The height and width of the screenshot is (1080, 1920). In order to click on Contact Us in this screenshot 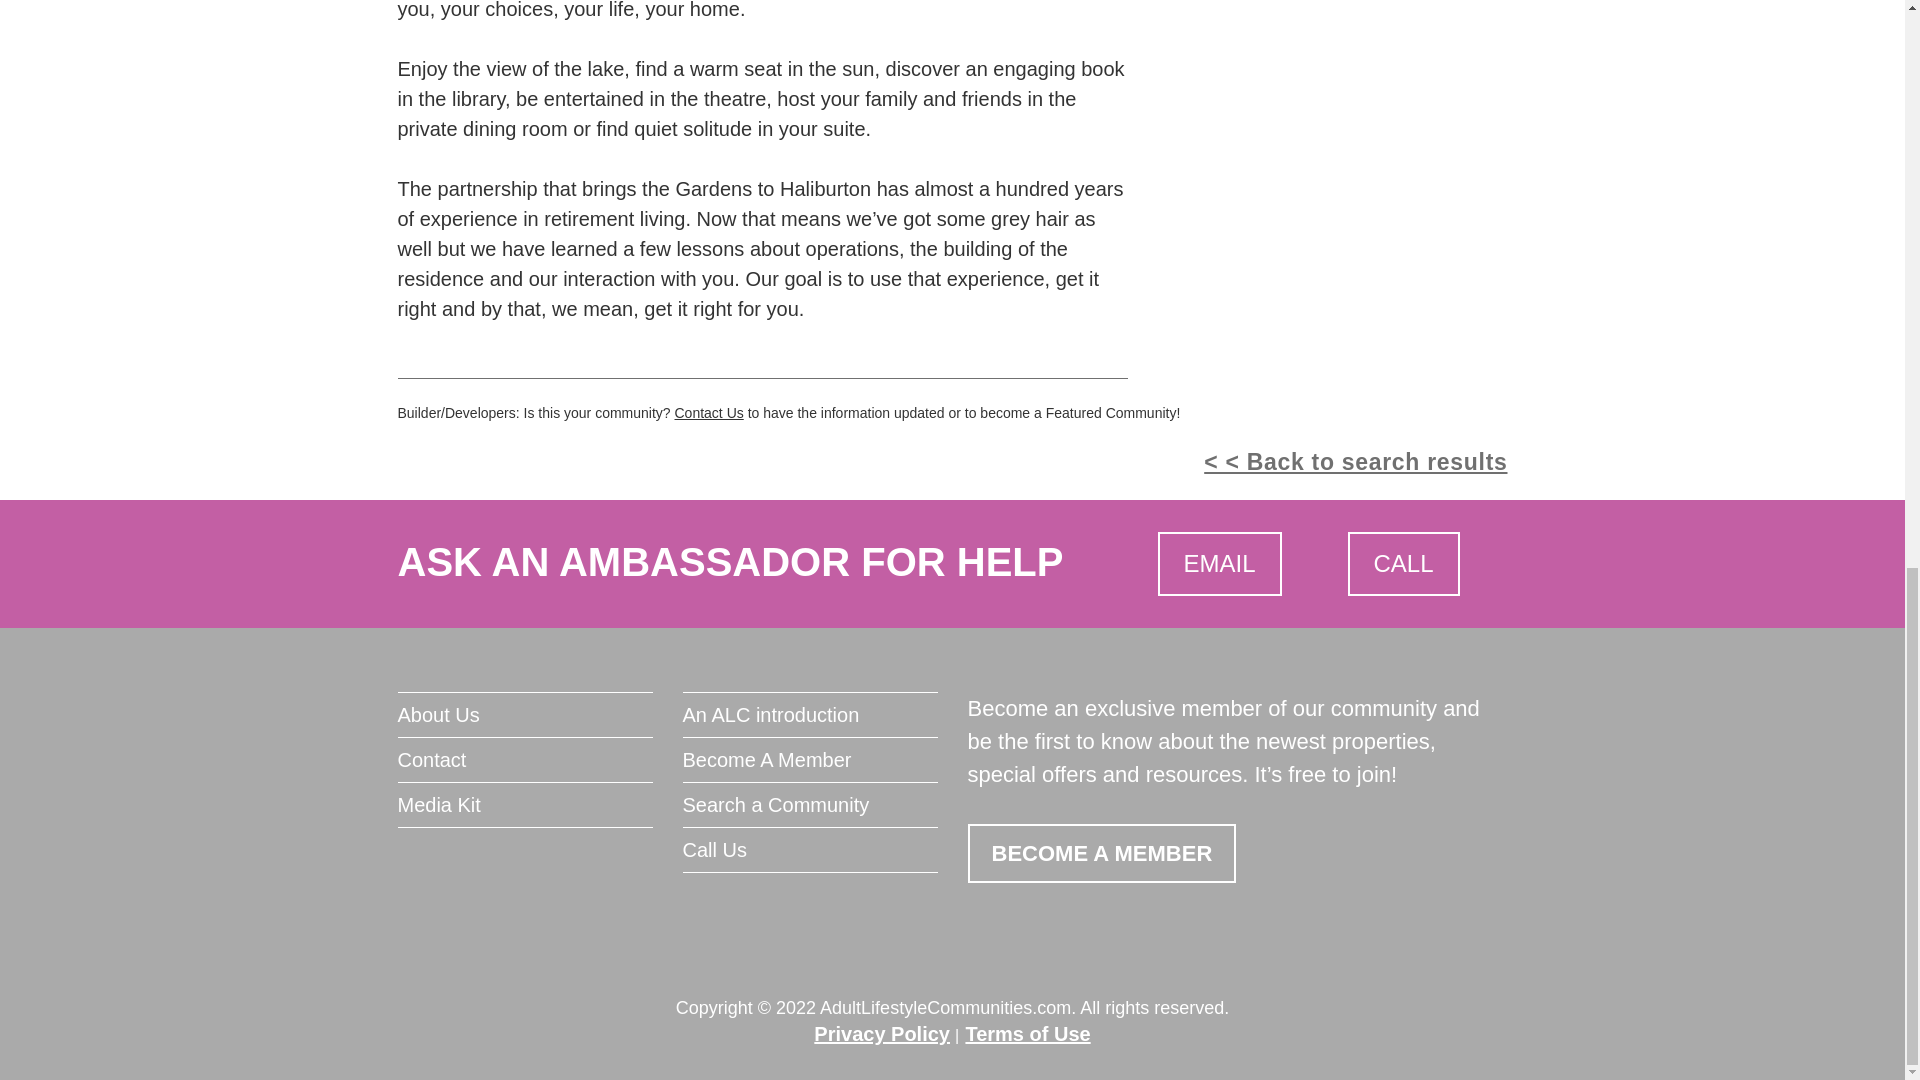, I will do `click(708, 413)`.